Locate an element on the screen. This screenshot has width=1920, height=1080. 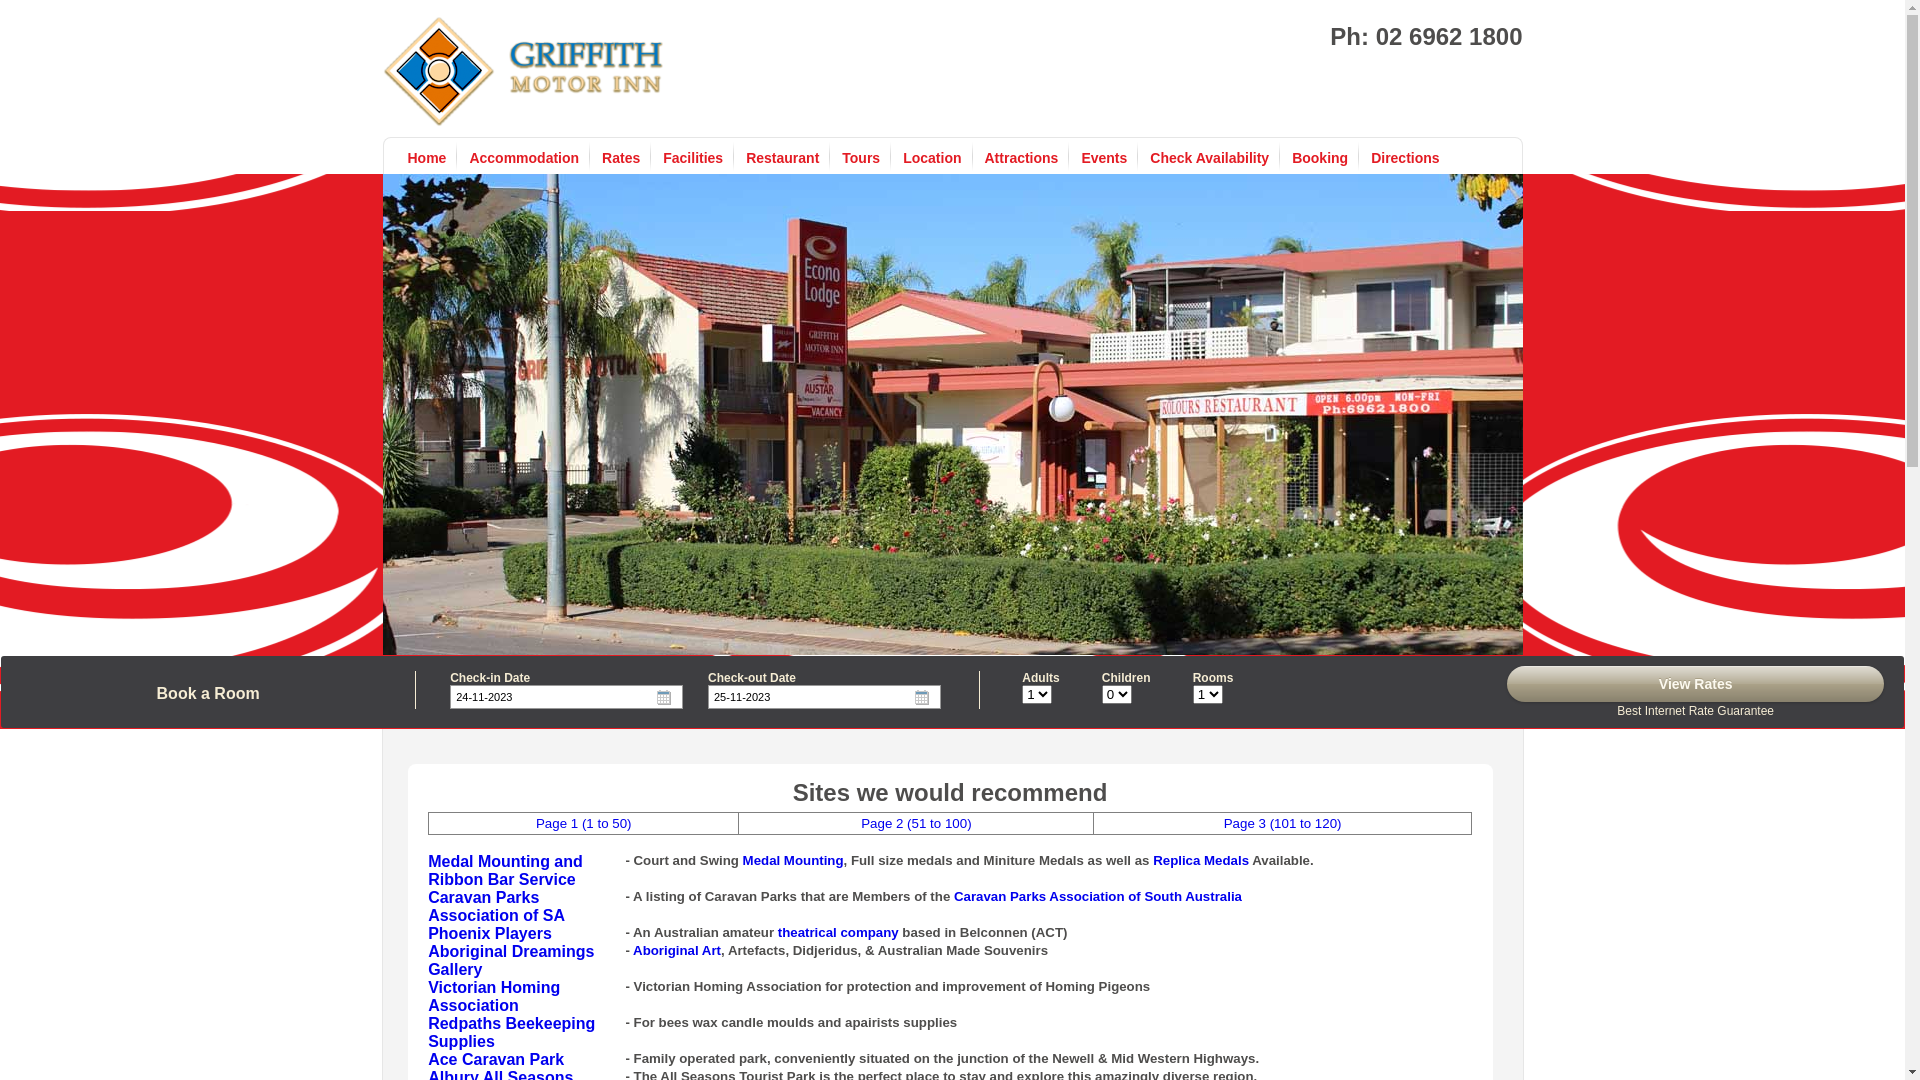
Tours is located at coordinates (861, 158).